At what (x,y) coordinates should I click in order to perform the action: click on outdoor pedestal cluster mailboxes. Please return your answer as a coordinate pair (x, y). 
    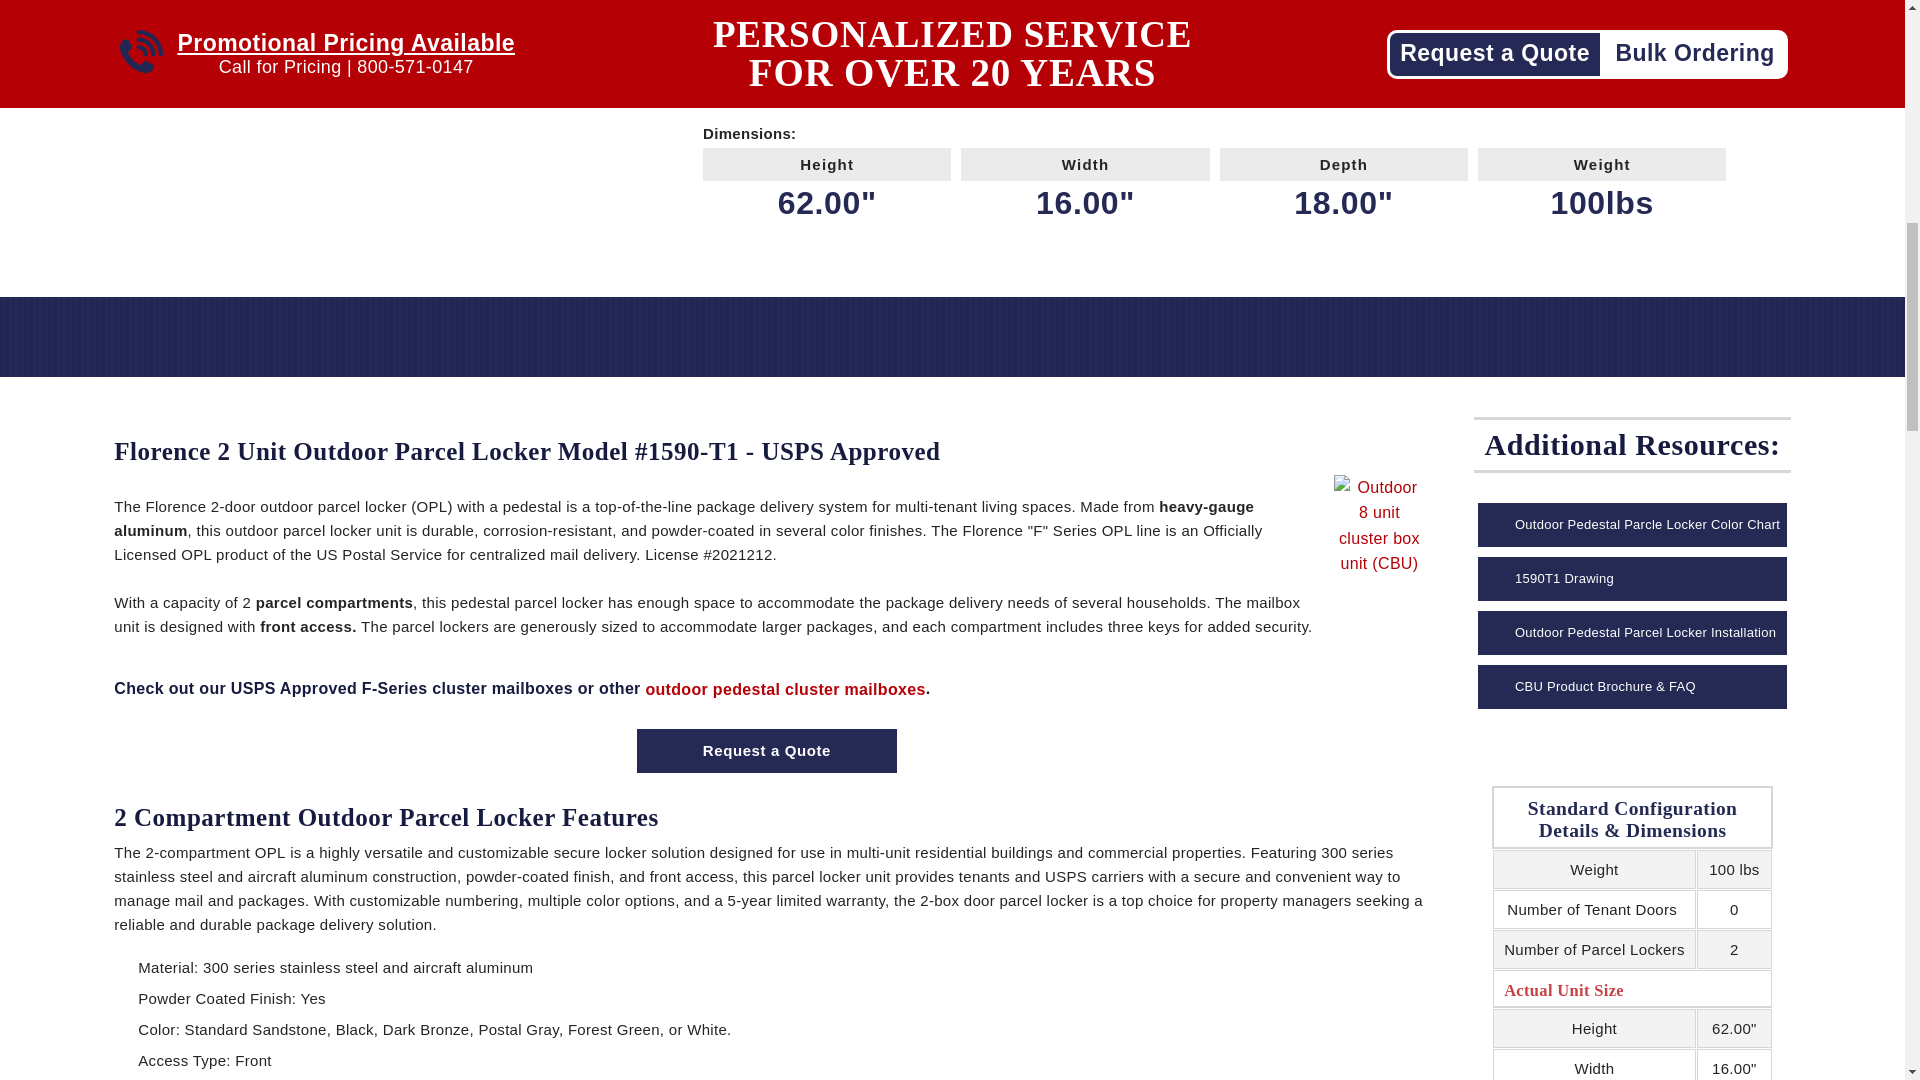
    Looking at the image, I should click on (785, 690).